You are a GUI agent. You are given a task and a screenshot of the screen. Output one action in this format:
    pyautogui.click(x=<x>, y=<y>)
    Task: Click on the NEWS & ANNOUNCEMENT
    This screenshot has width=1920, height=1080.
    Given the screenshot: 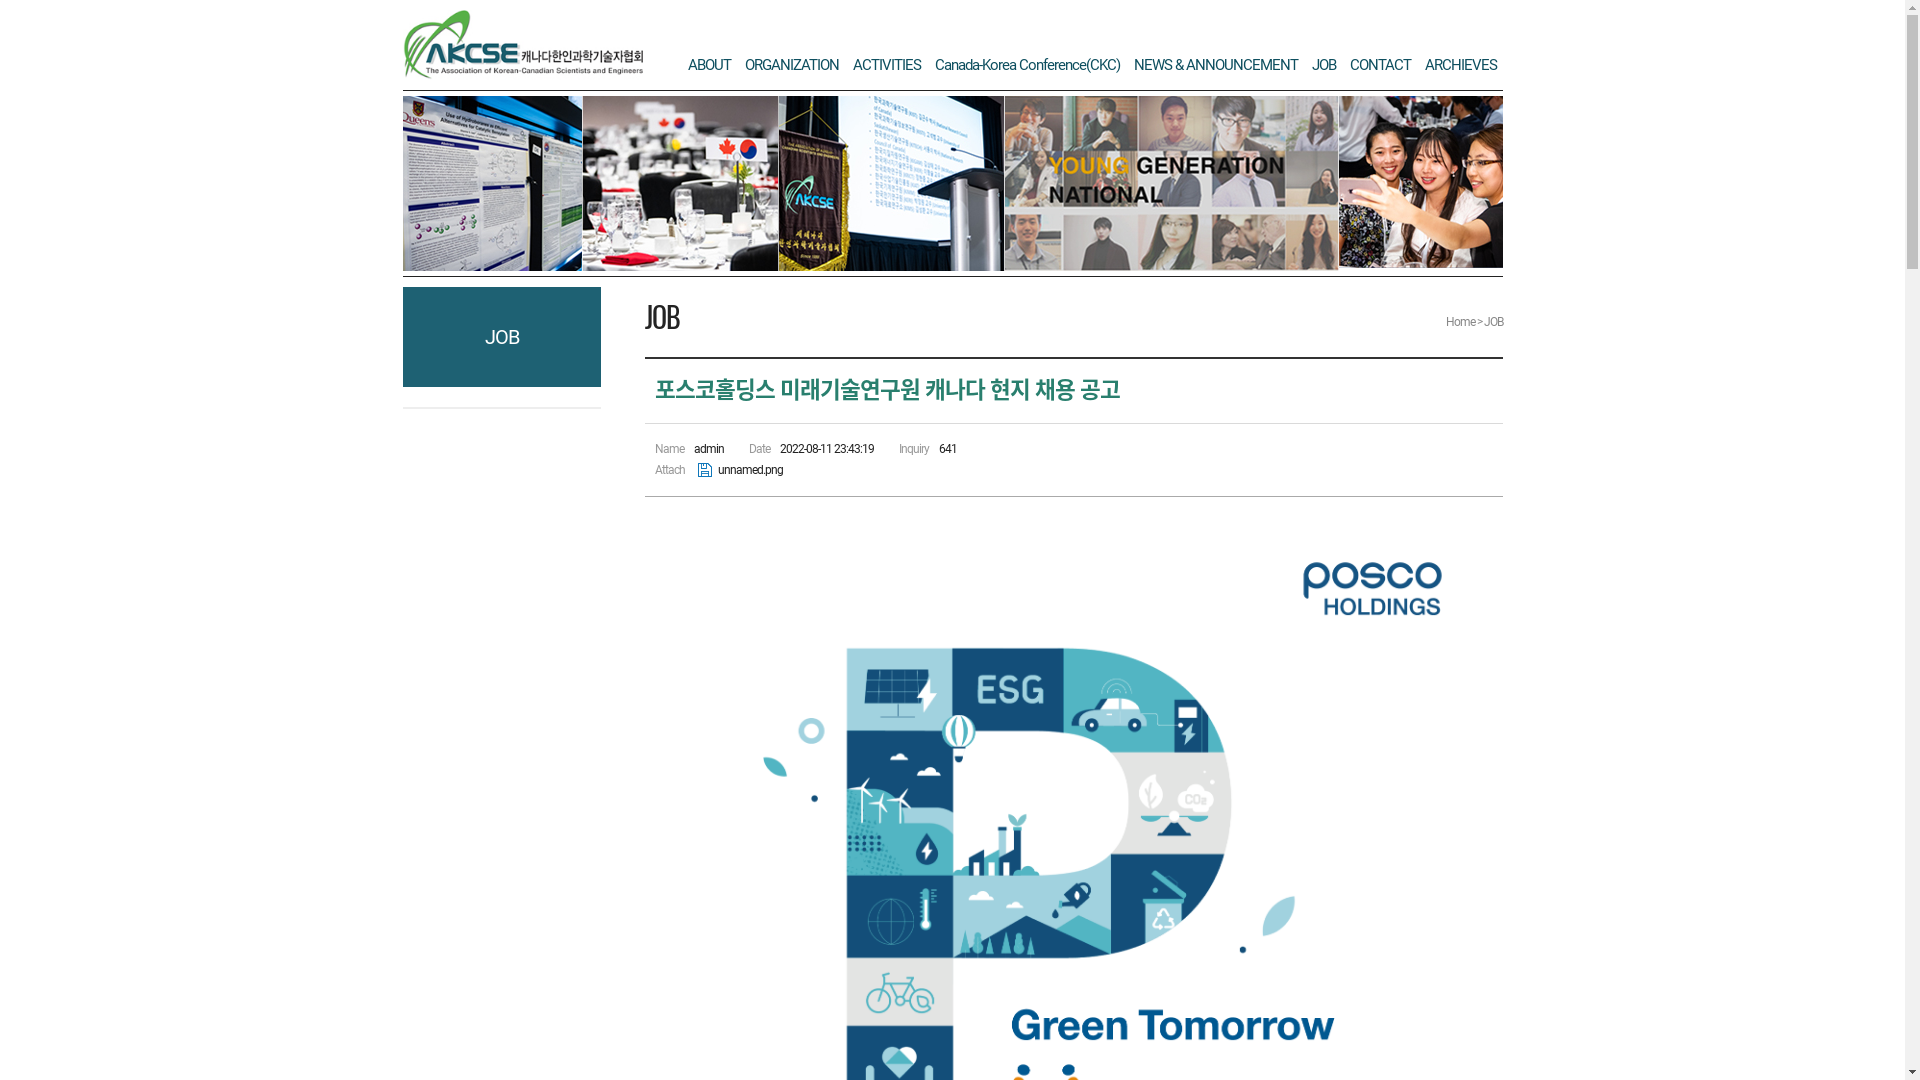 What is the action you would take?
    pyautogui.click(x=1216, y=65)
    